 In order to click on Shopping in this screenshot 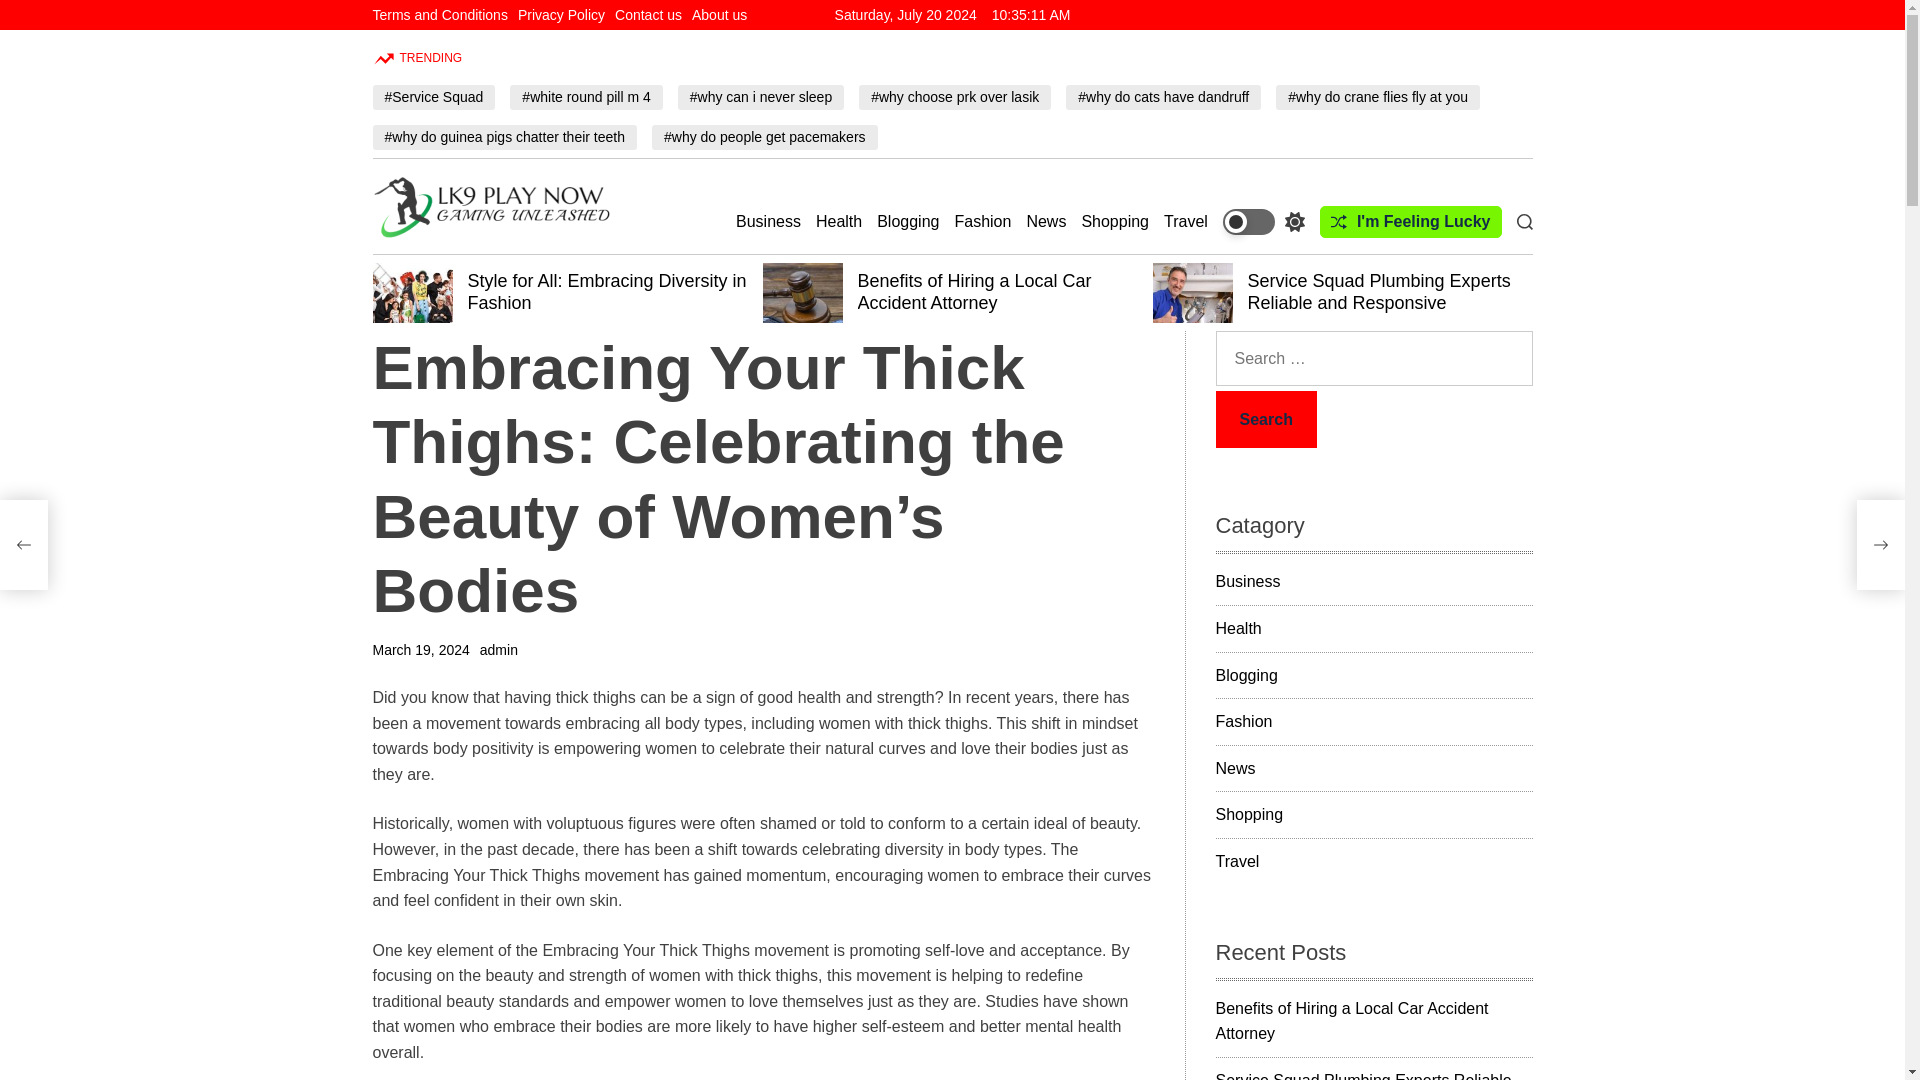, I will do `click(1114, 221)`.